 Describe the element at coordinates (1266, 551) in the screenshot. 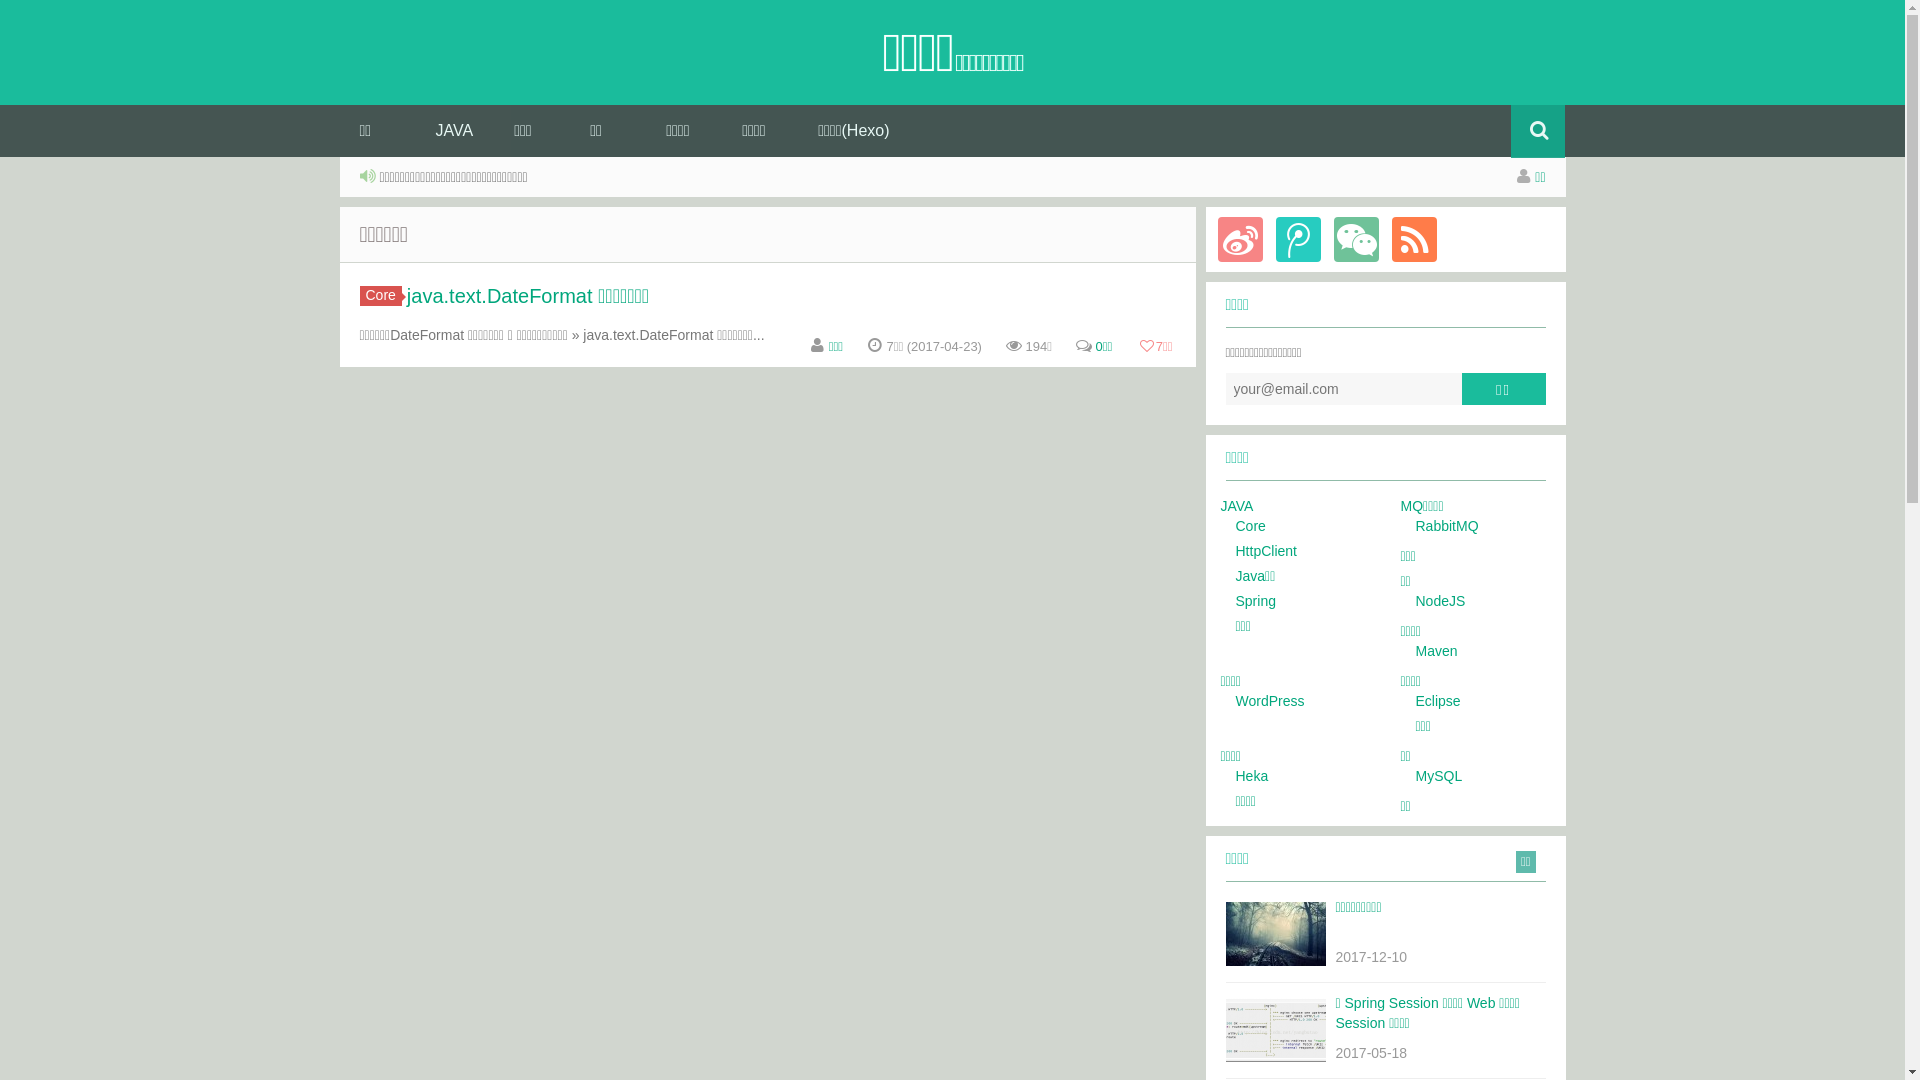

I see `HttpClient` at that location.